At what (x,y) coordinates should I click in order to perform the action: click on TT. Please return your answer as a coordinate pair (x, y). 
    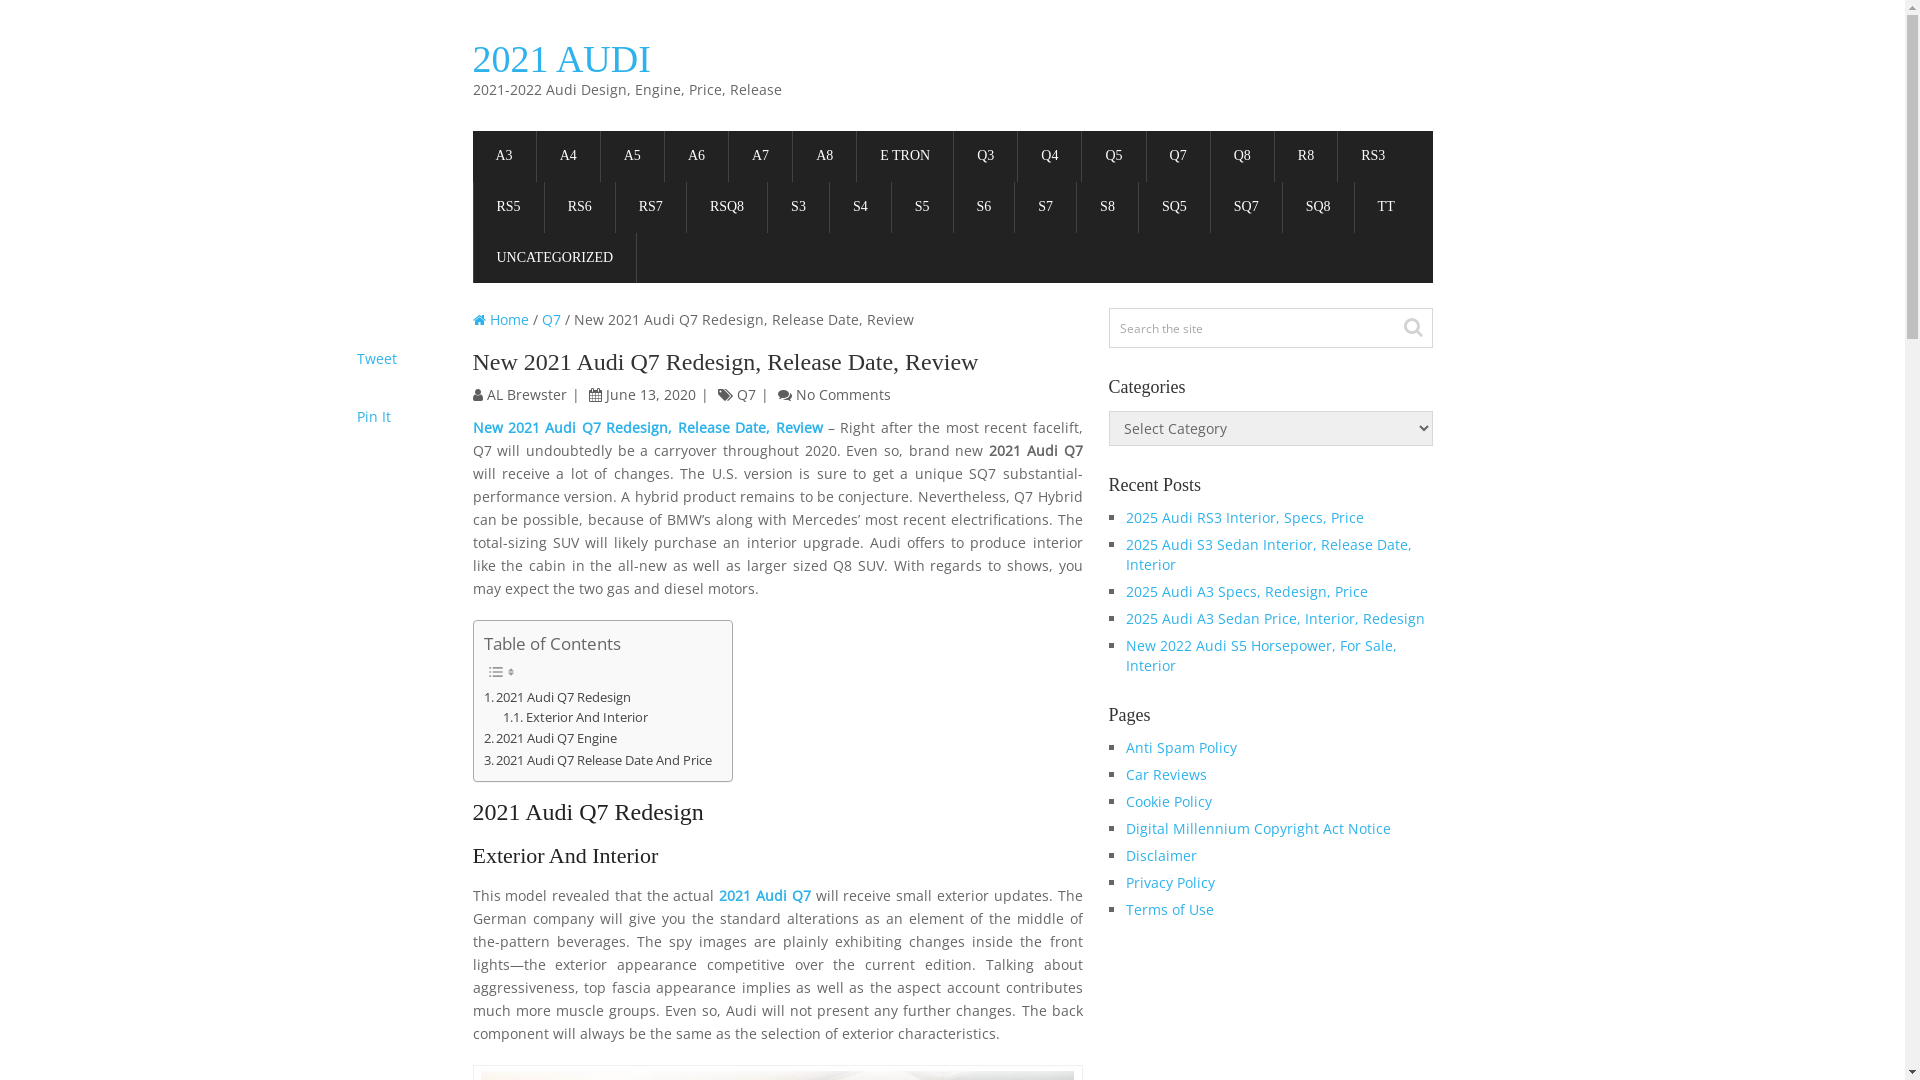
    Looking at the image, I should click on (1386, 208).